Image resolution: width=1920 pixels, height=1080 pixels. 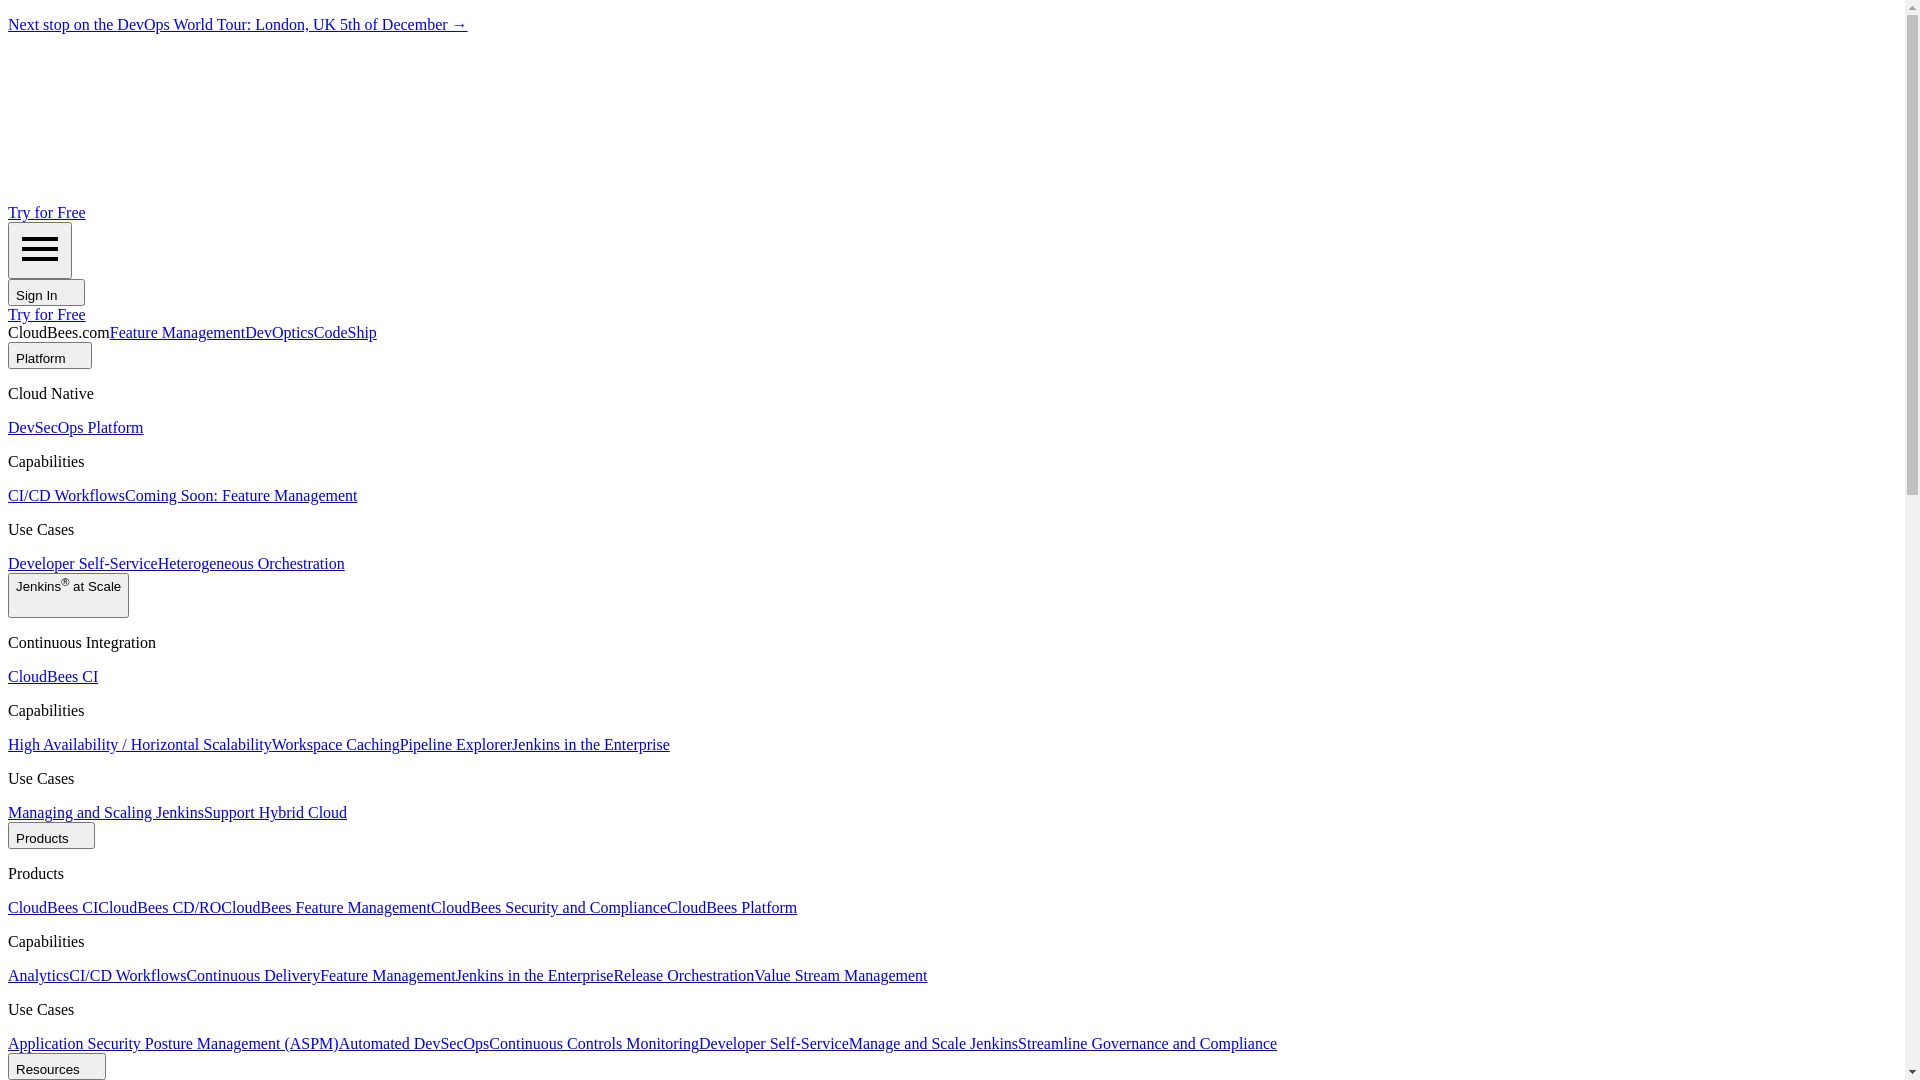 What do you see at coordinates (83, 564) in the screenshot?
I see `Developer Self-Service` at bounding box center [83, 564].